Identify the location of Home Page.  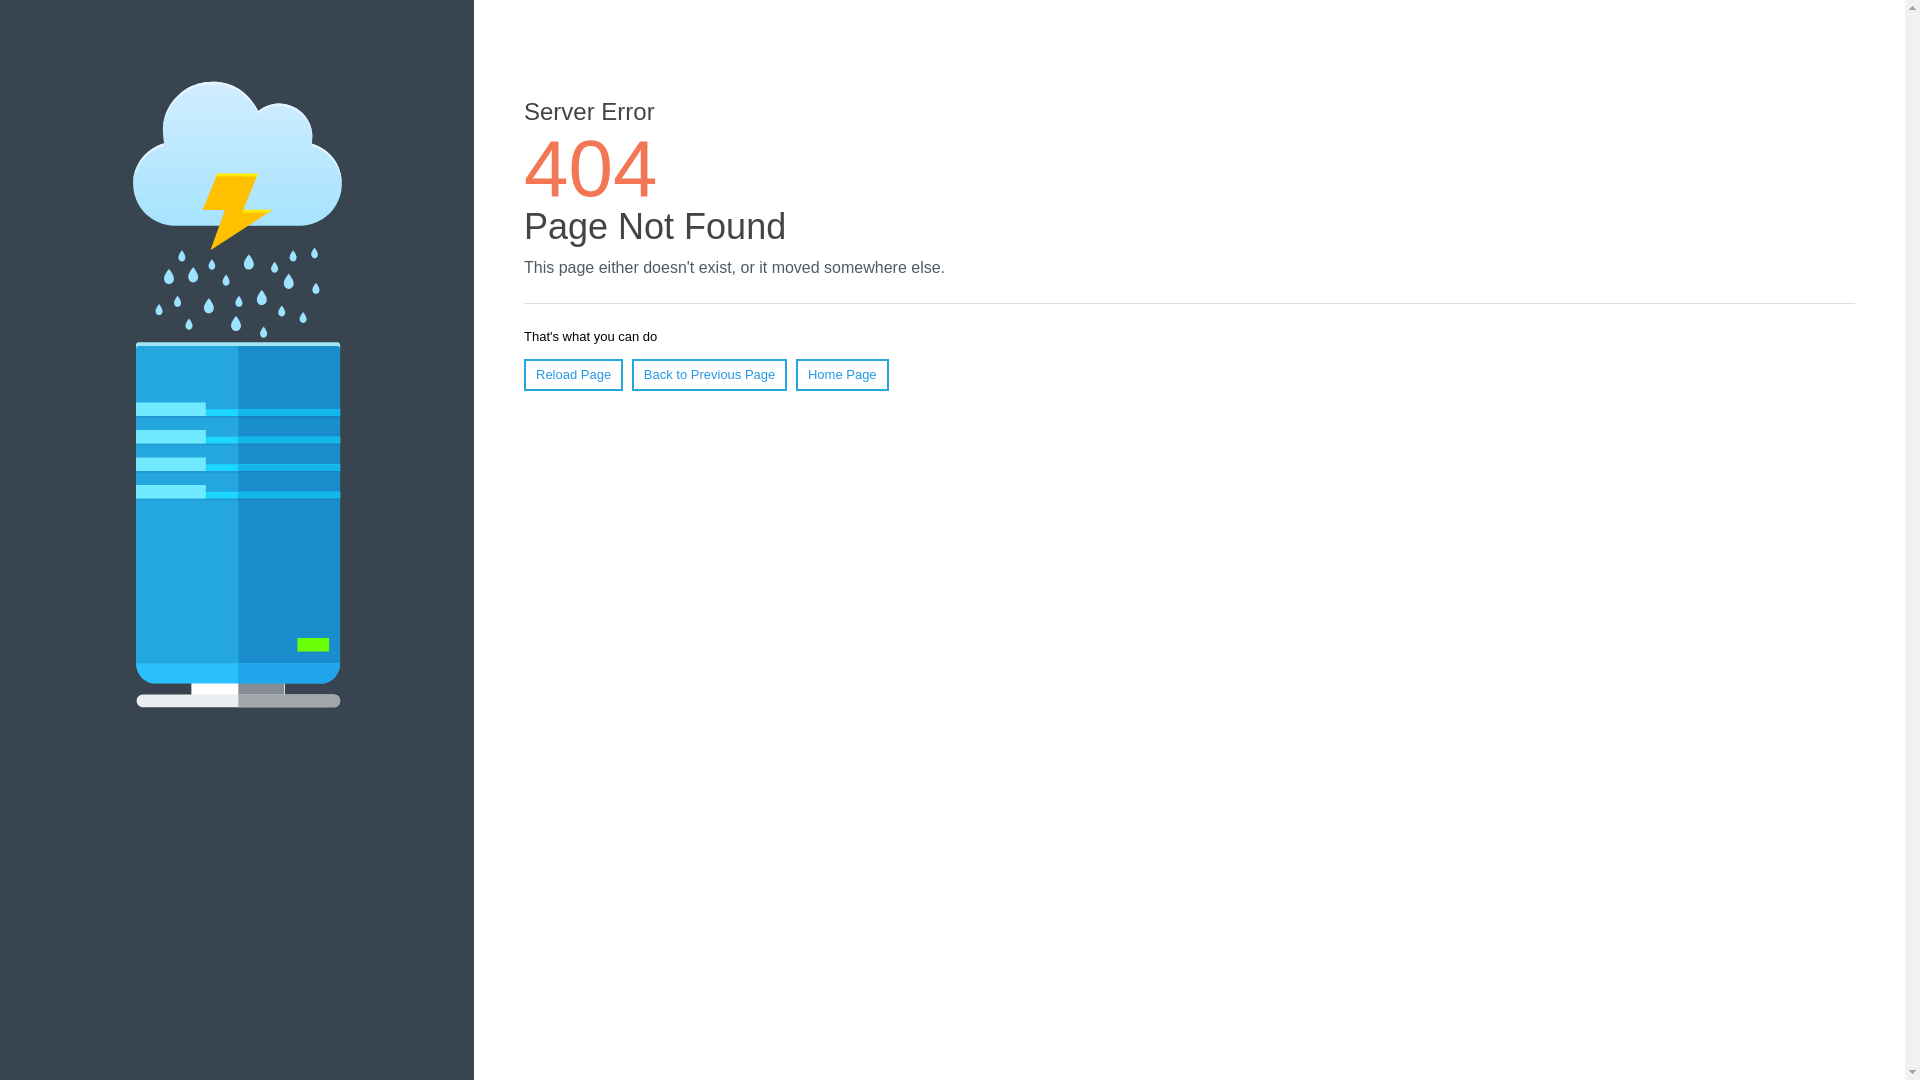
(842, 375).